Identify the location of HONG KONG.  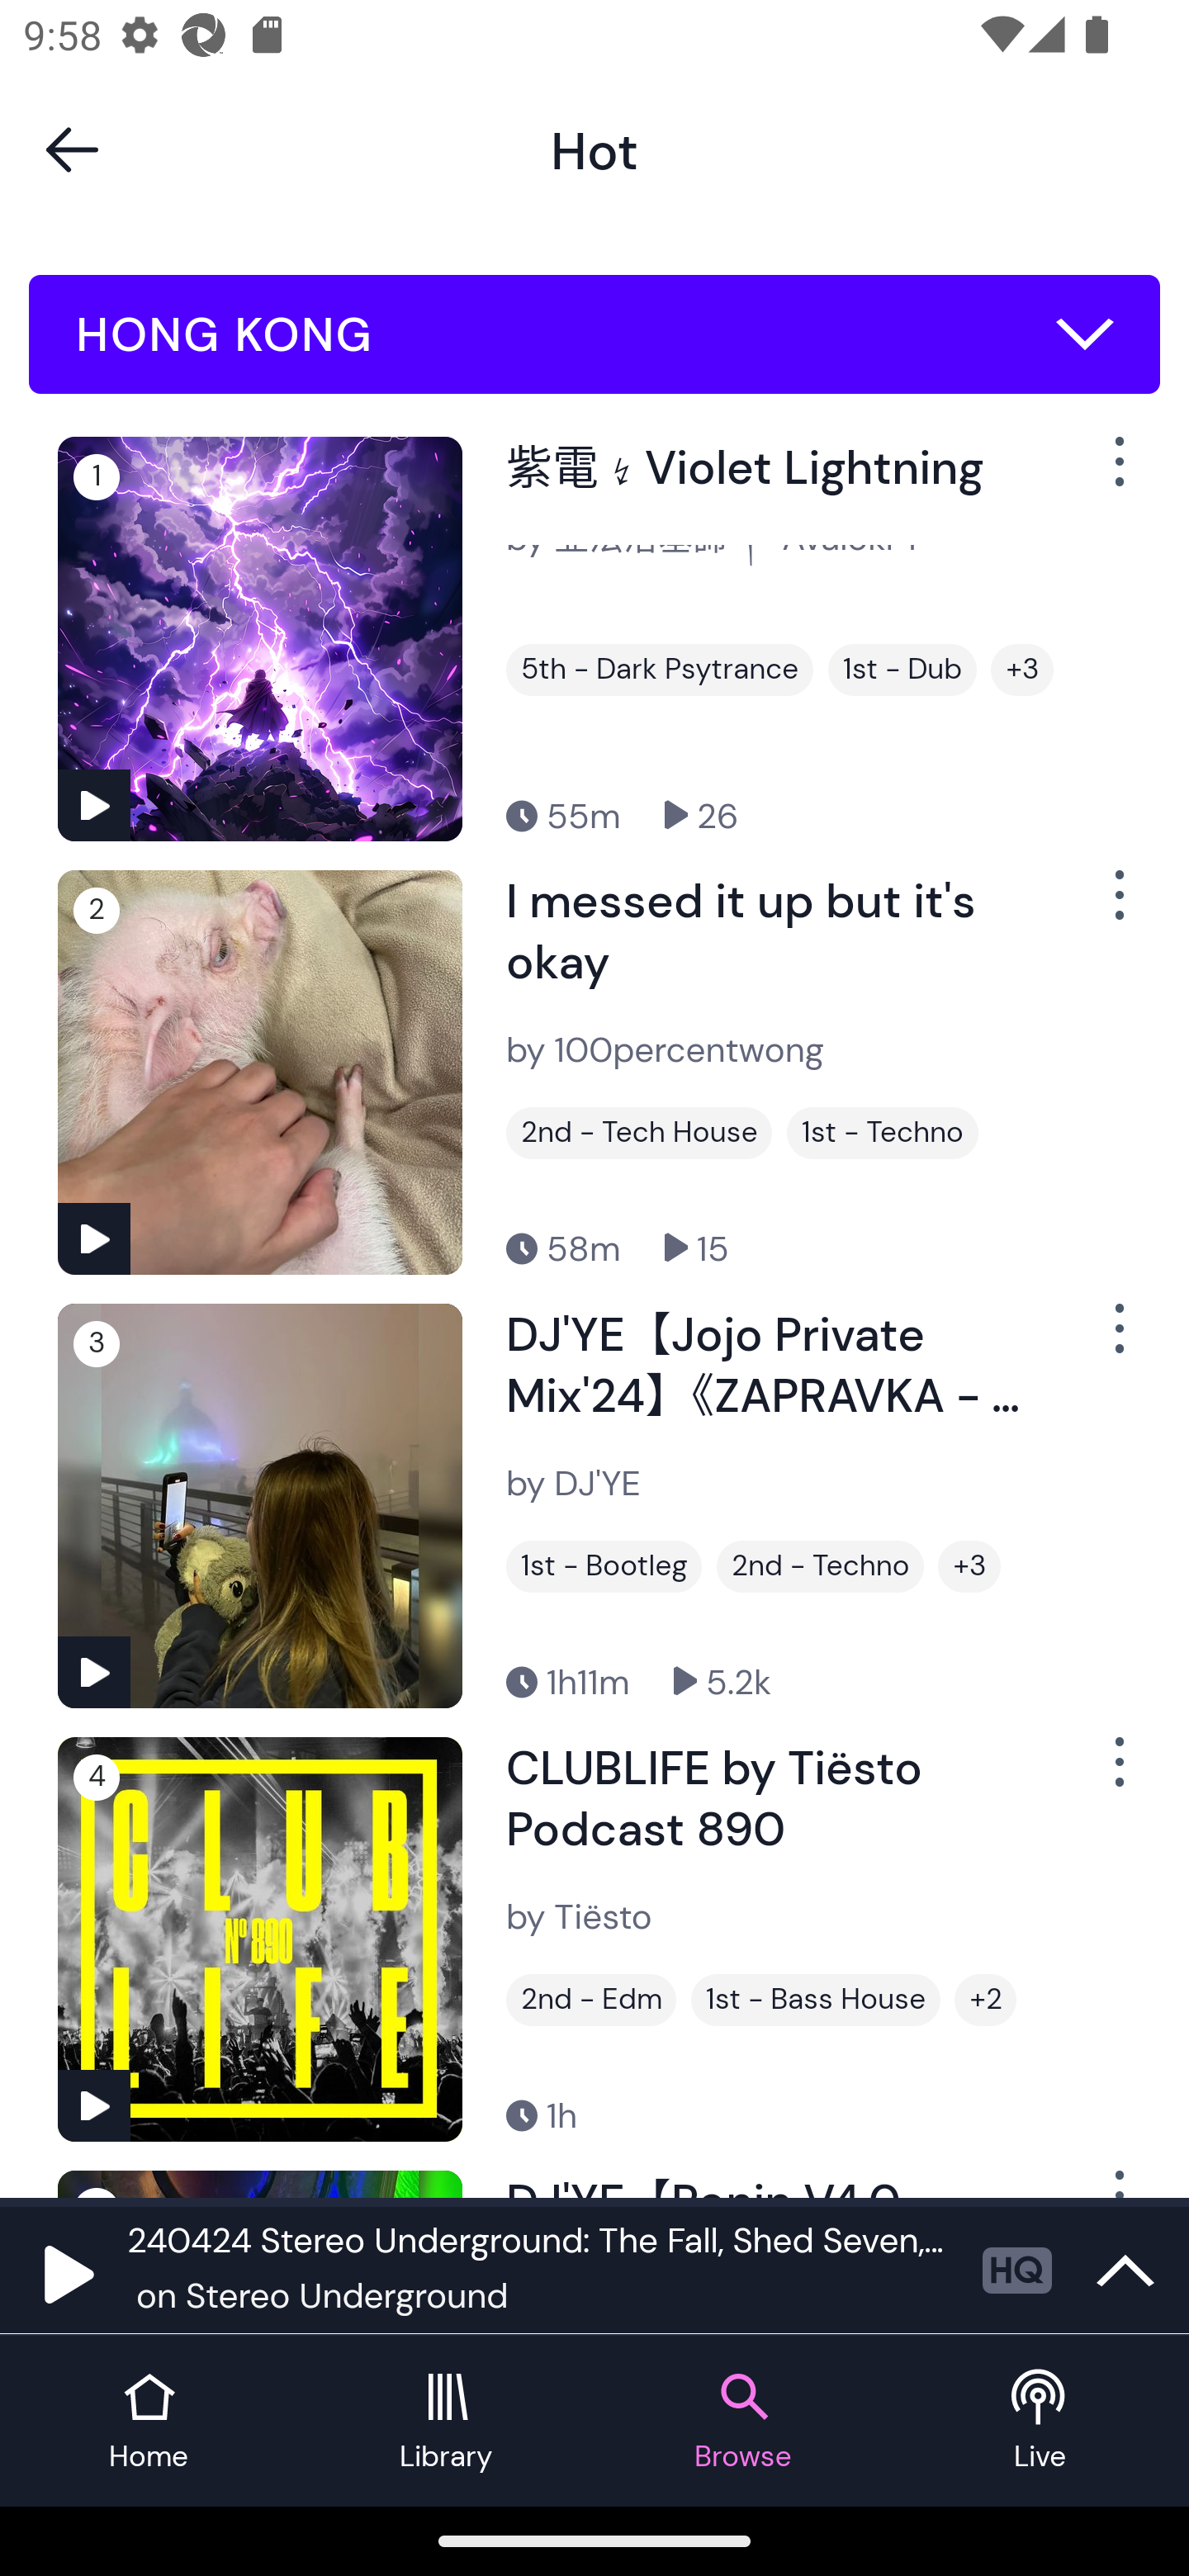
(594, 334).